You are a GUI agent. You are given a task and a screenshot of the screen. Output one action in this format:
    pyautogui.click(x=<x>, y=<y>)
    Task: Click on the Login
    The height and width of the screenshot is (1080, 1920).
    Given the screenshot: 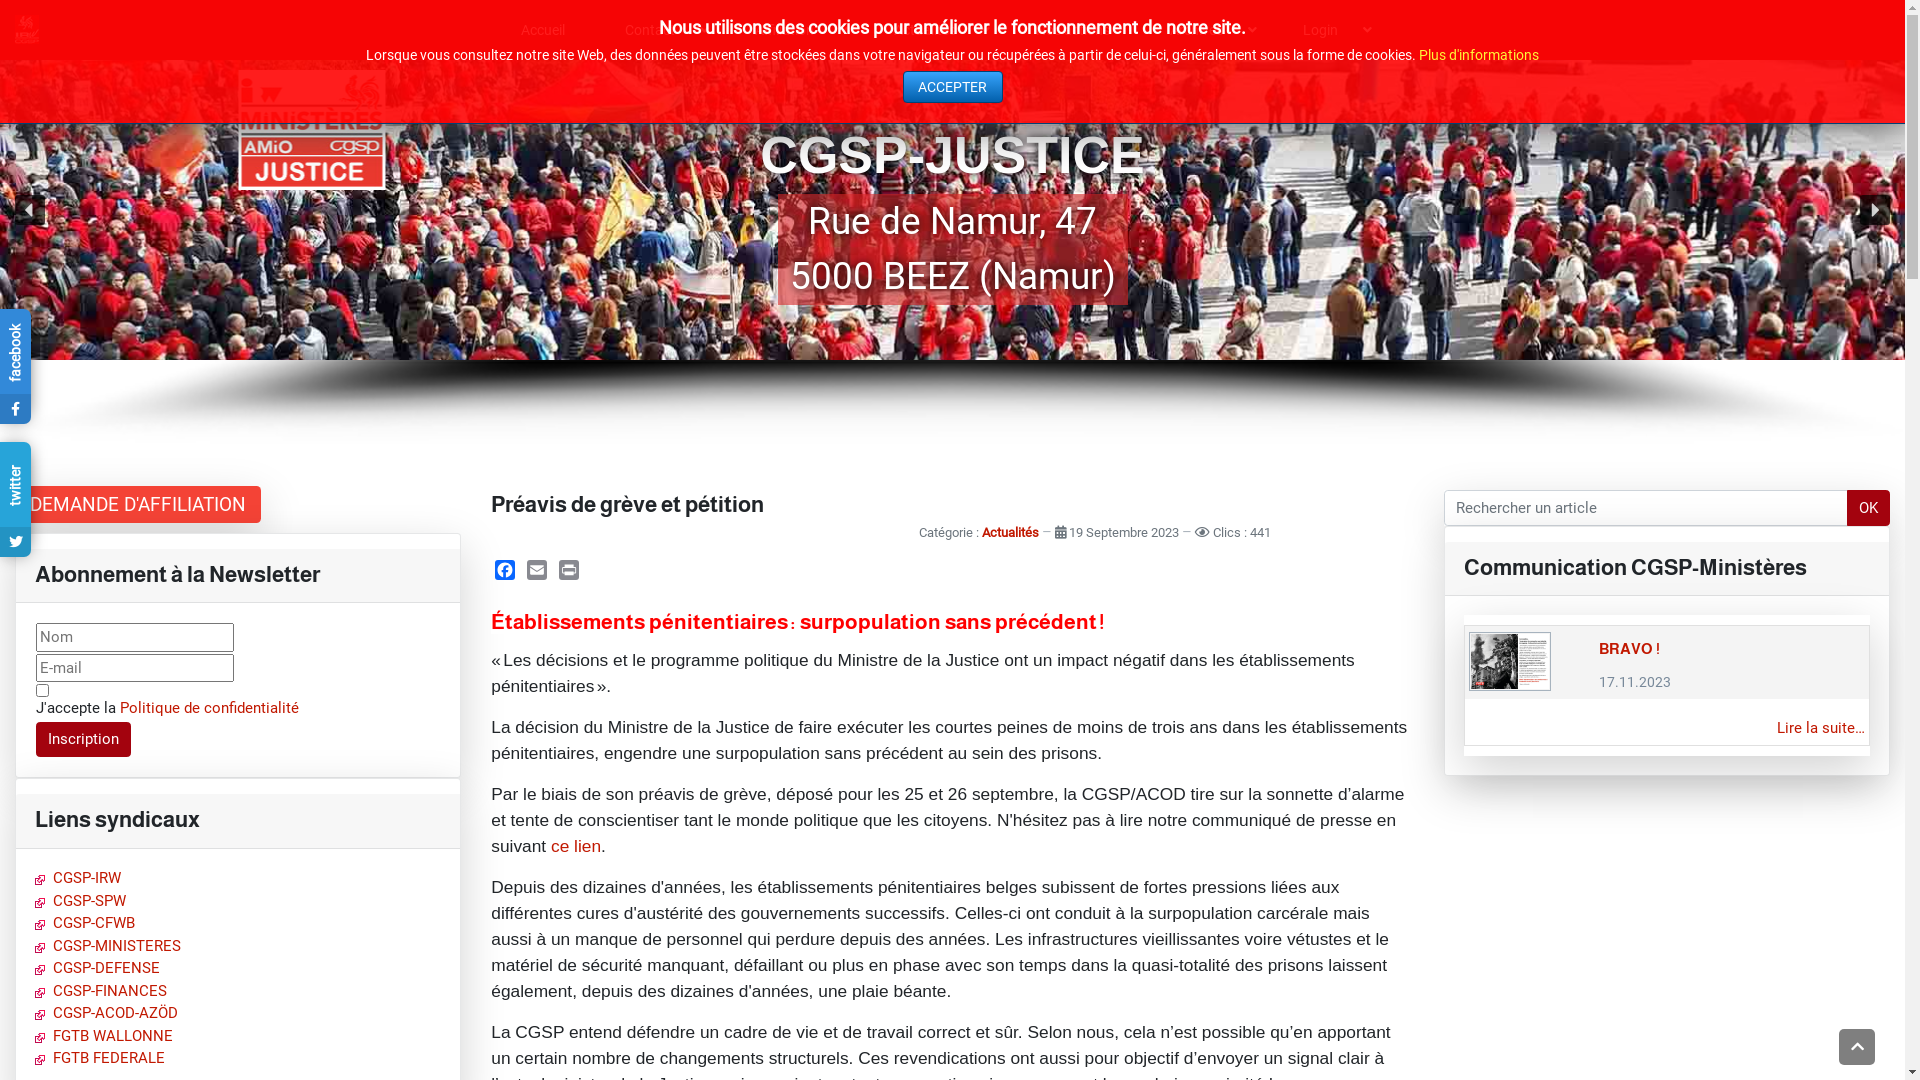 What is the action you would take?
    pyautogui.click(x=1330, y=30)
    